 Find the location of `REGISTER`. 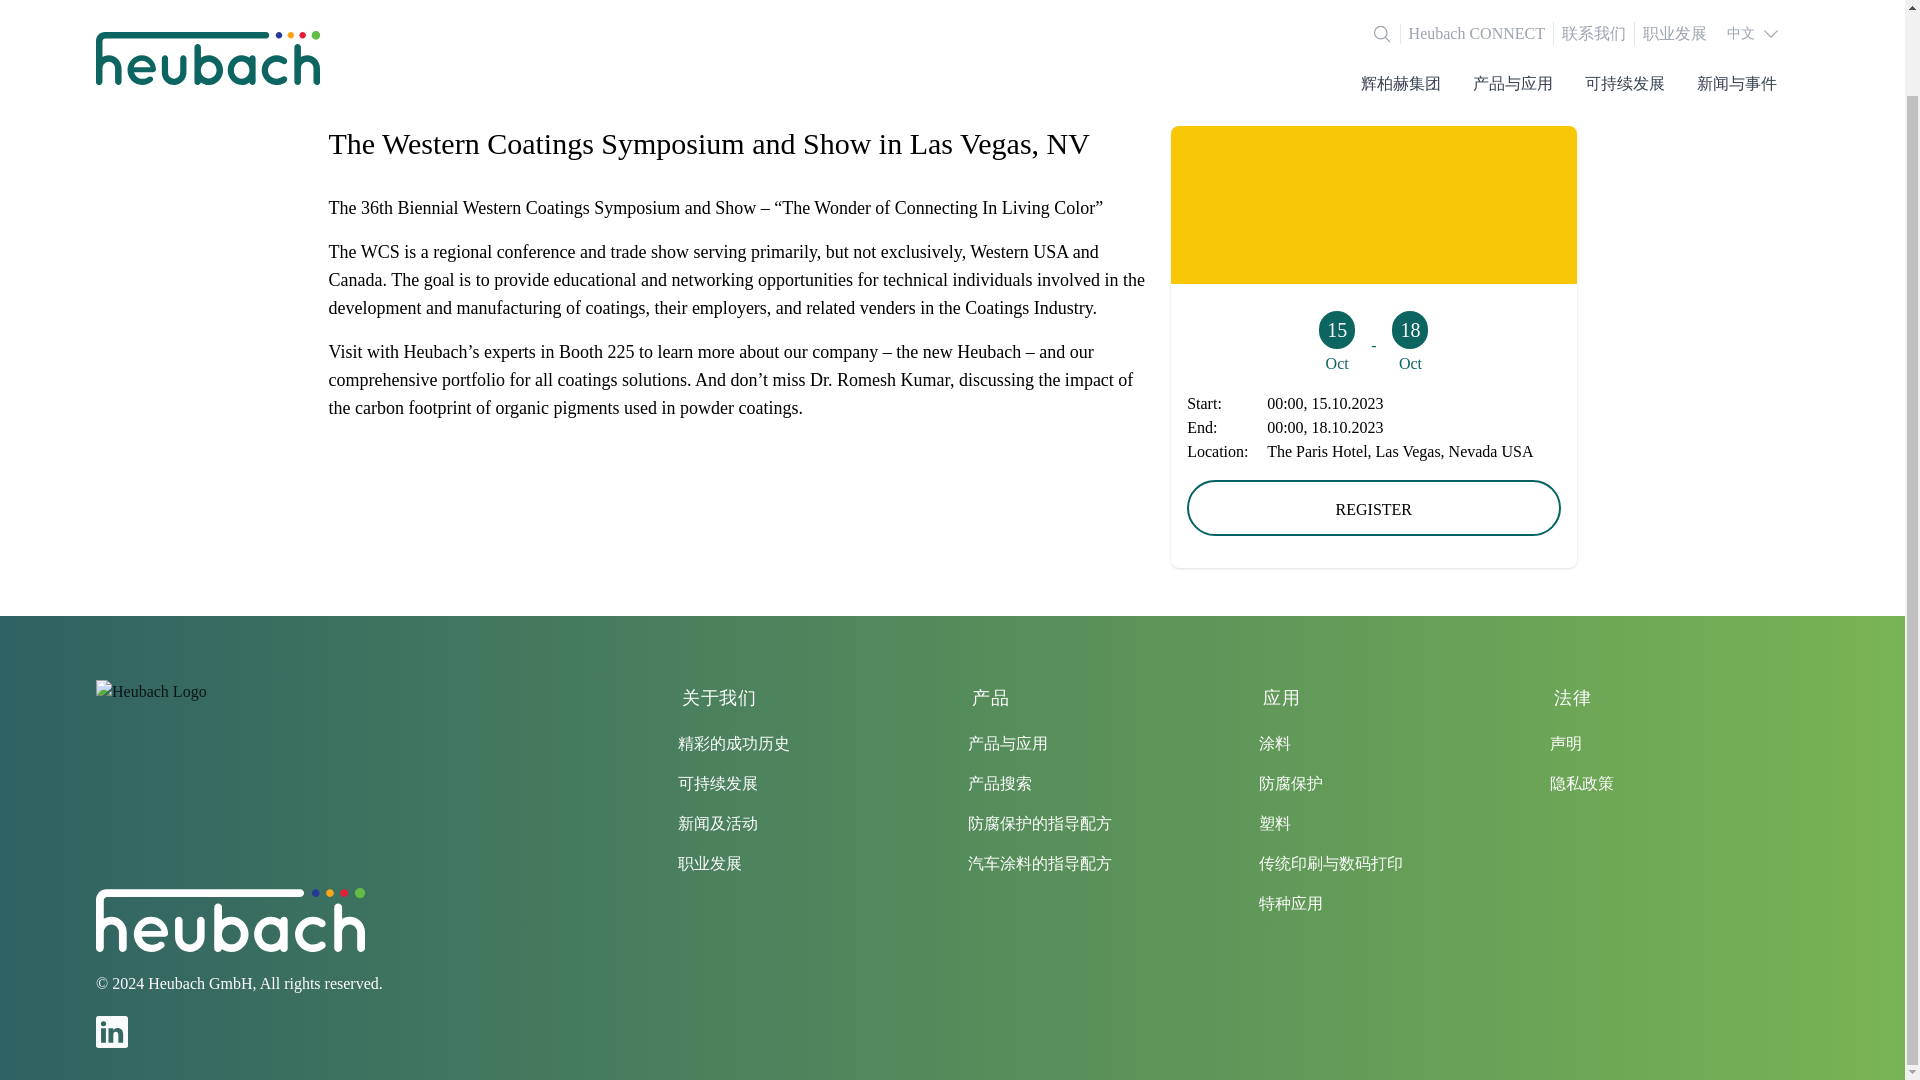

REGISTER is located at coordinates (1372, 507).